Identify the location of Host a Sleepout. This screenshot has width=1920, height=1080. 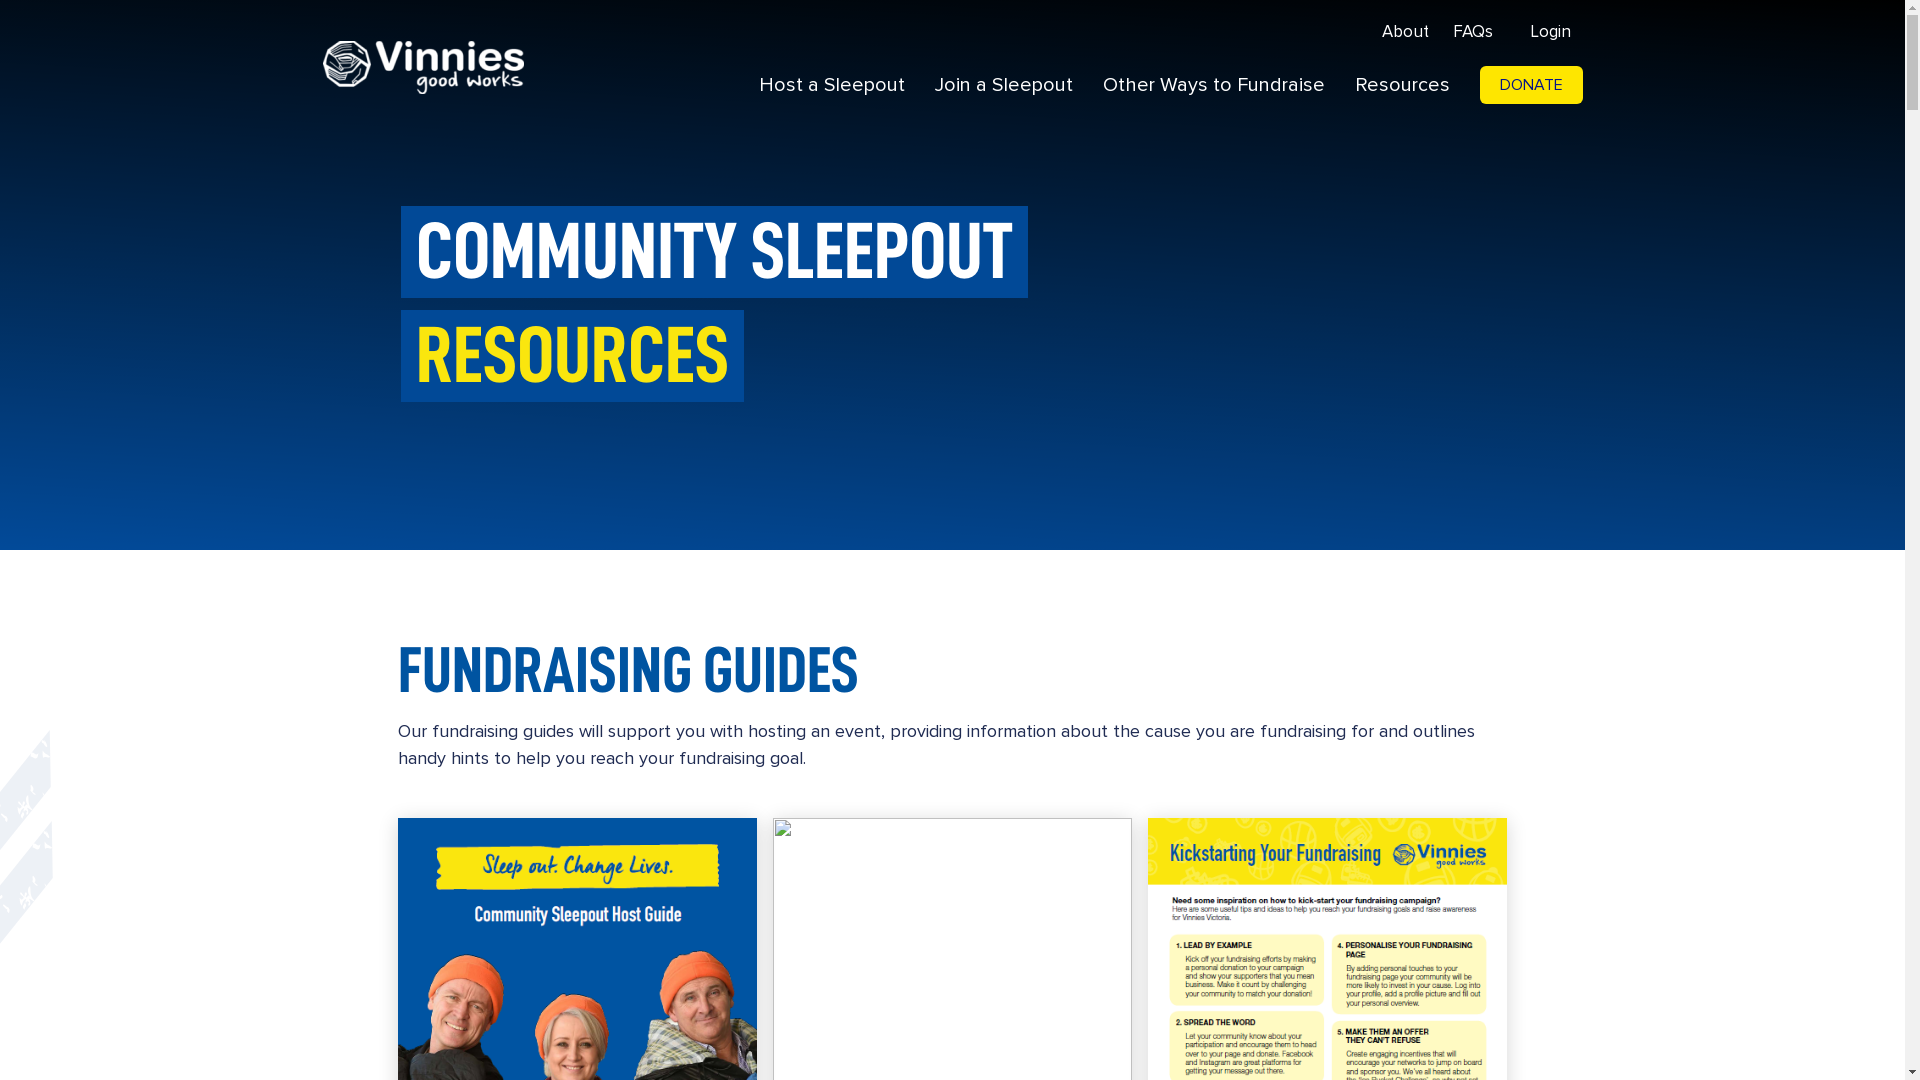
(832, 85).